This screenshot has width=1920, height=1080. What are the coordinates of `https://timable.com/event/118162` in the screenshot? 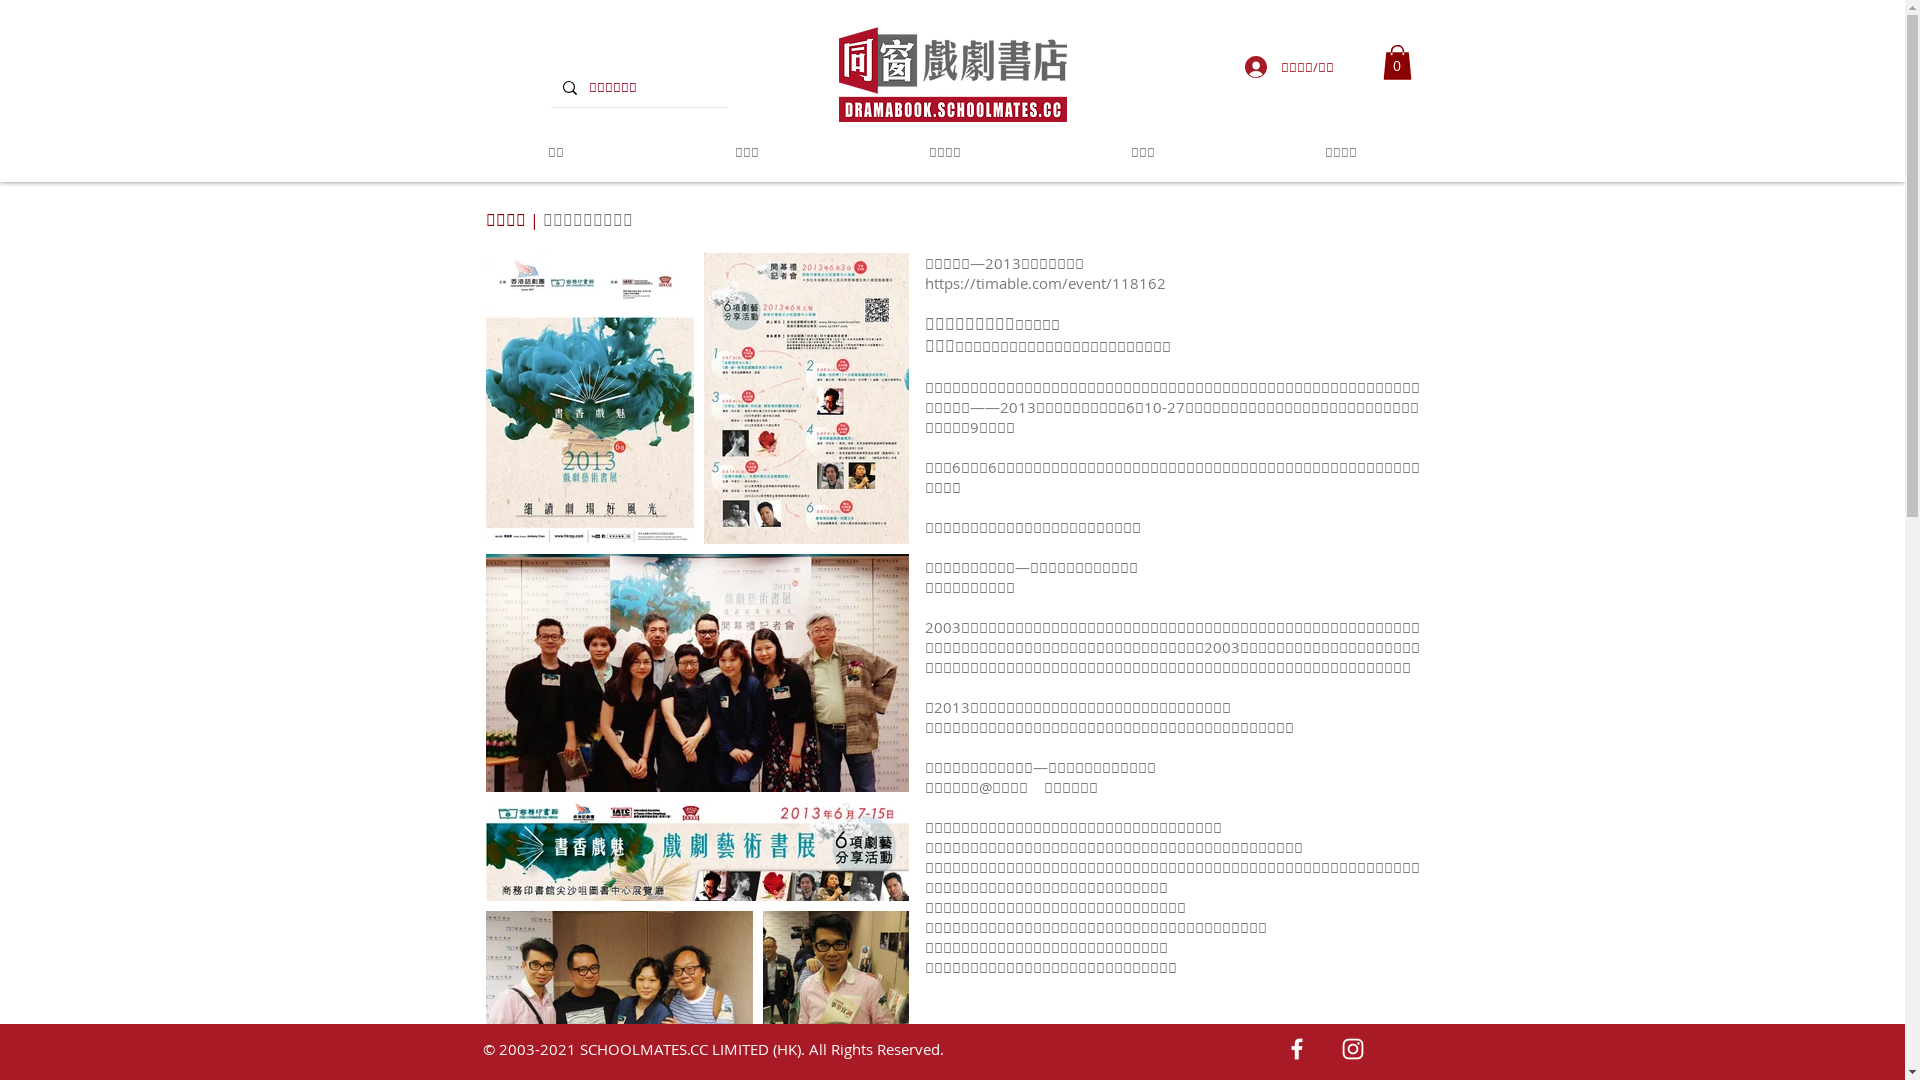 It's located at (1044, 283).